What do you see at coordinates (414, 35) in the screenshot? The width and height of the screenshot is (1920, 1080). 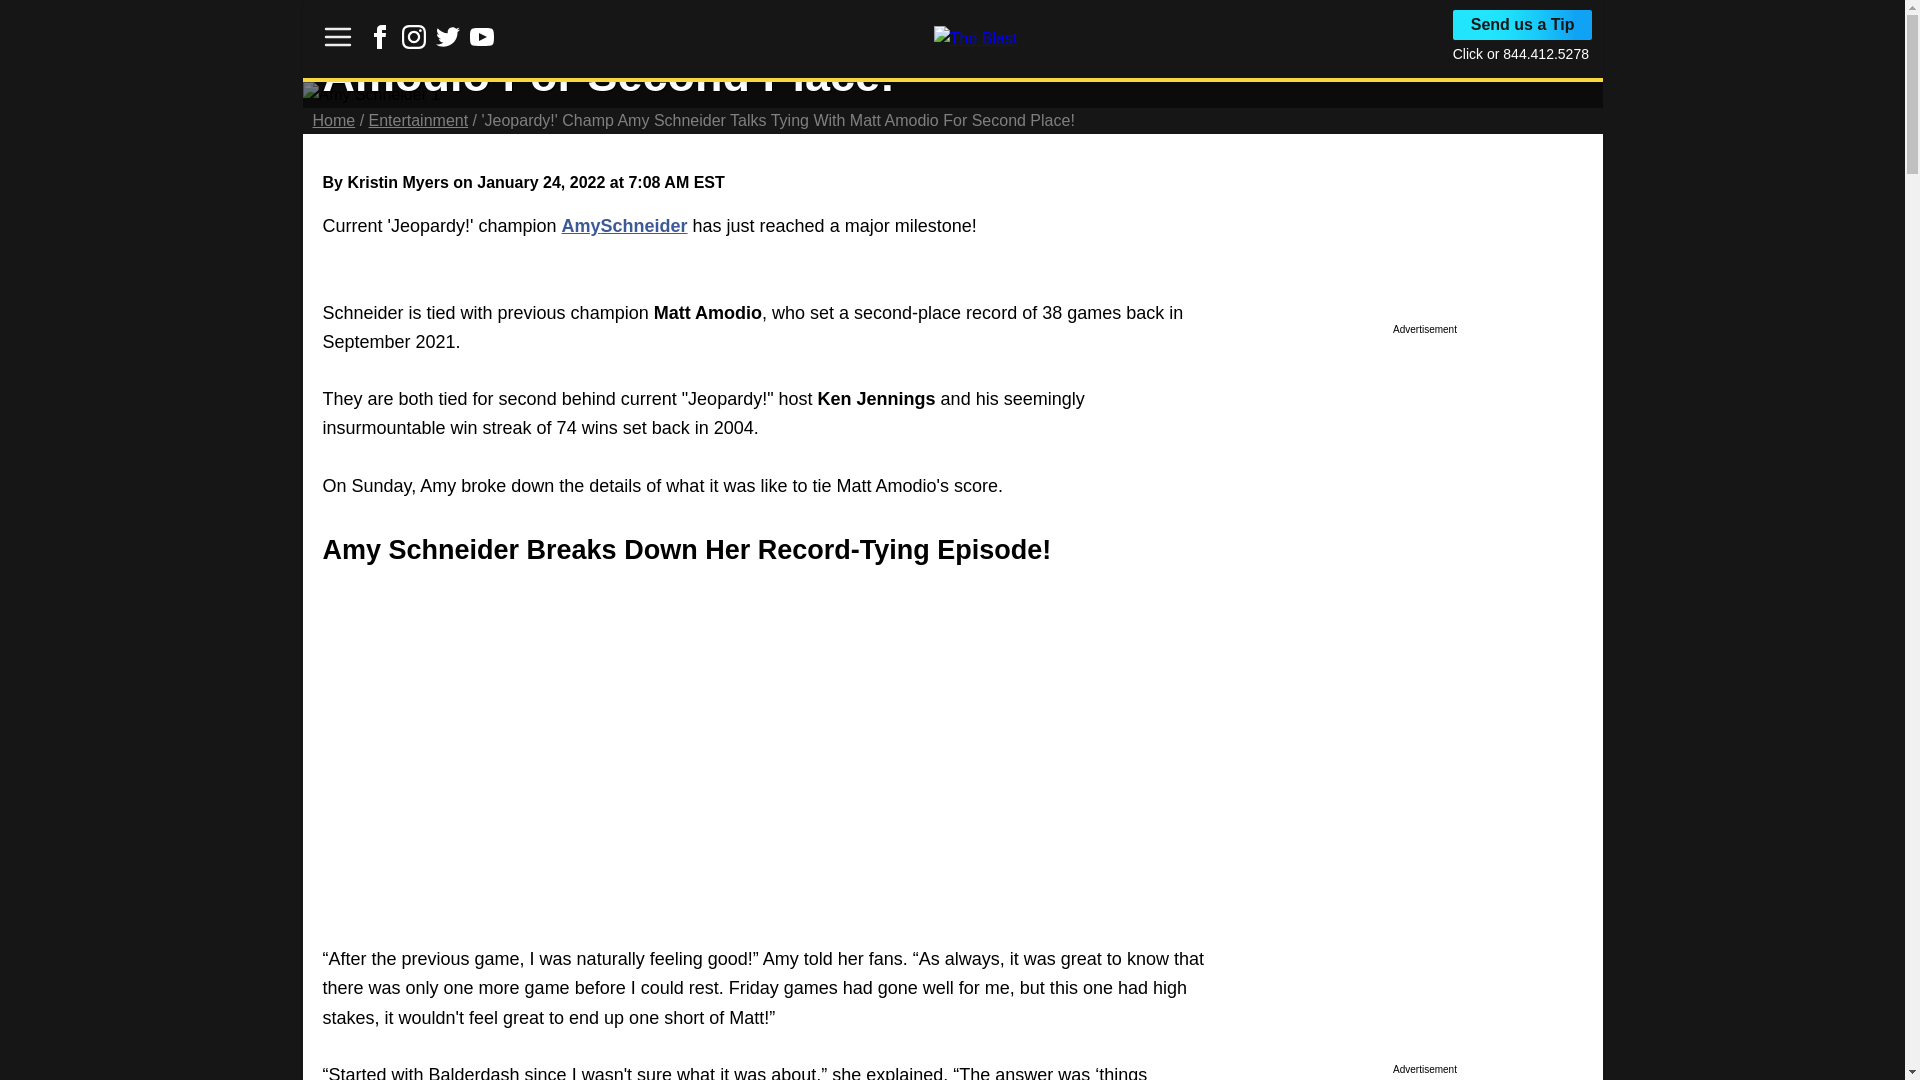 I see `Link to Instagram` at bounding box center [414, 35].